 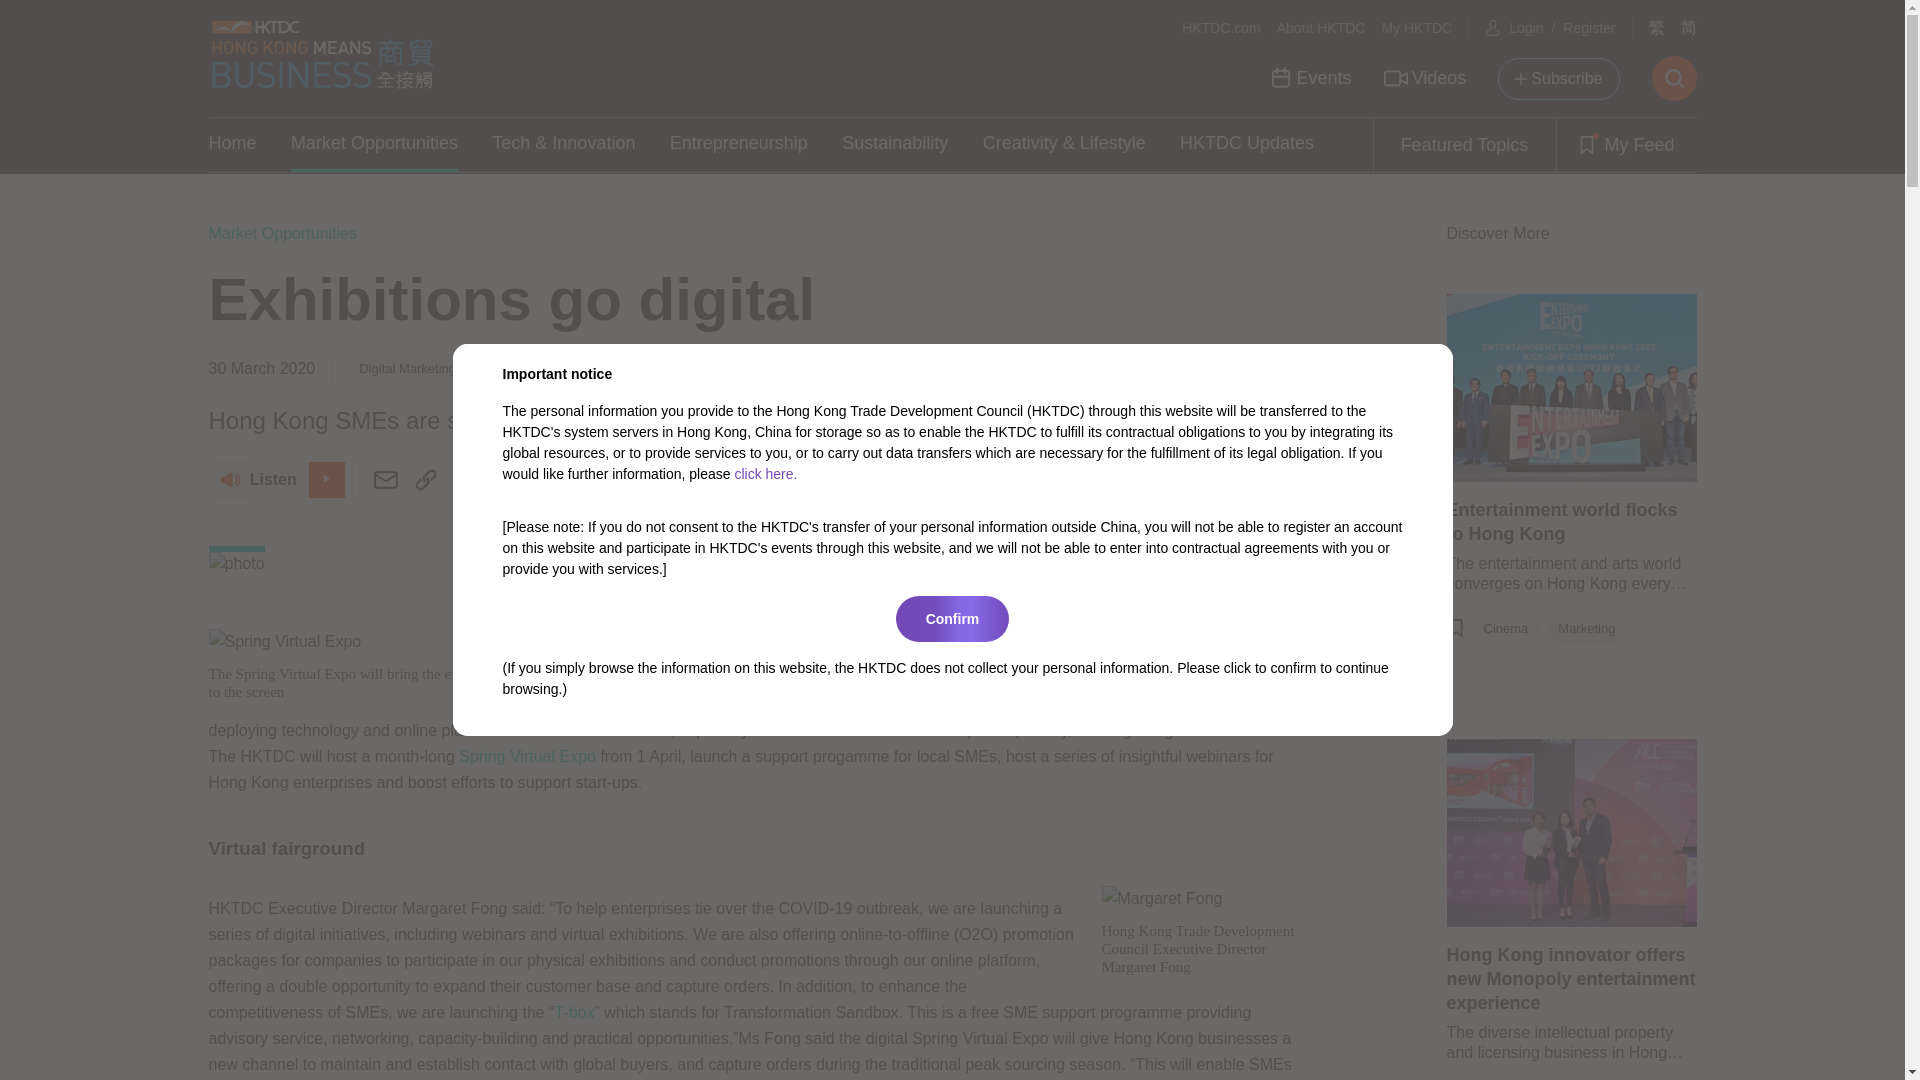 What do you see at coordinates (1246, 144) in the screenshot?
I see `HKTDC Updates` at bounding box center [1246, 144].